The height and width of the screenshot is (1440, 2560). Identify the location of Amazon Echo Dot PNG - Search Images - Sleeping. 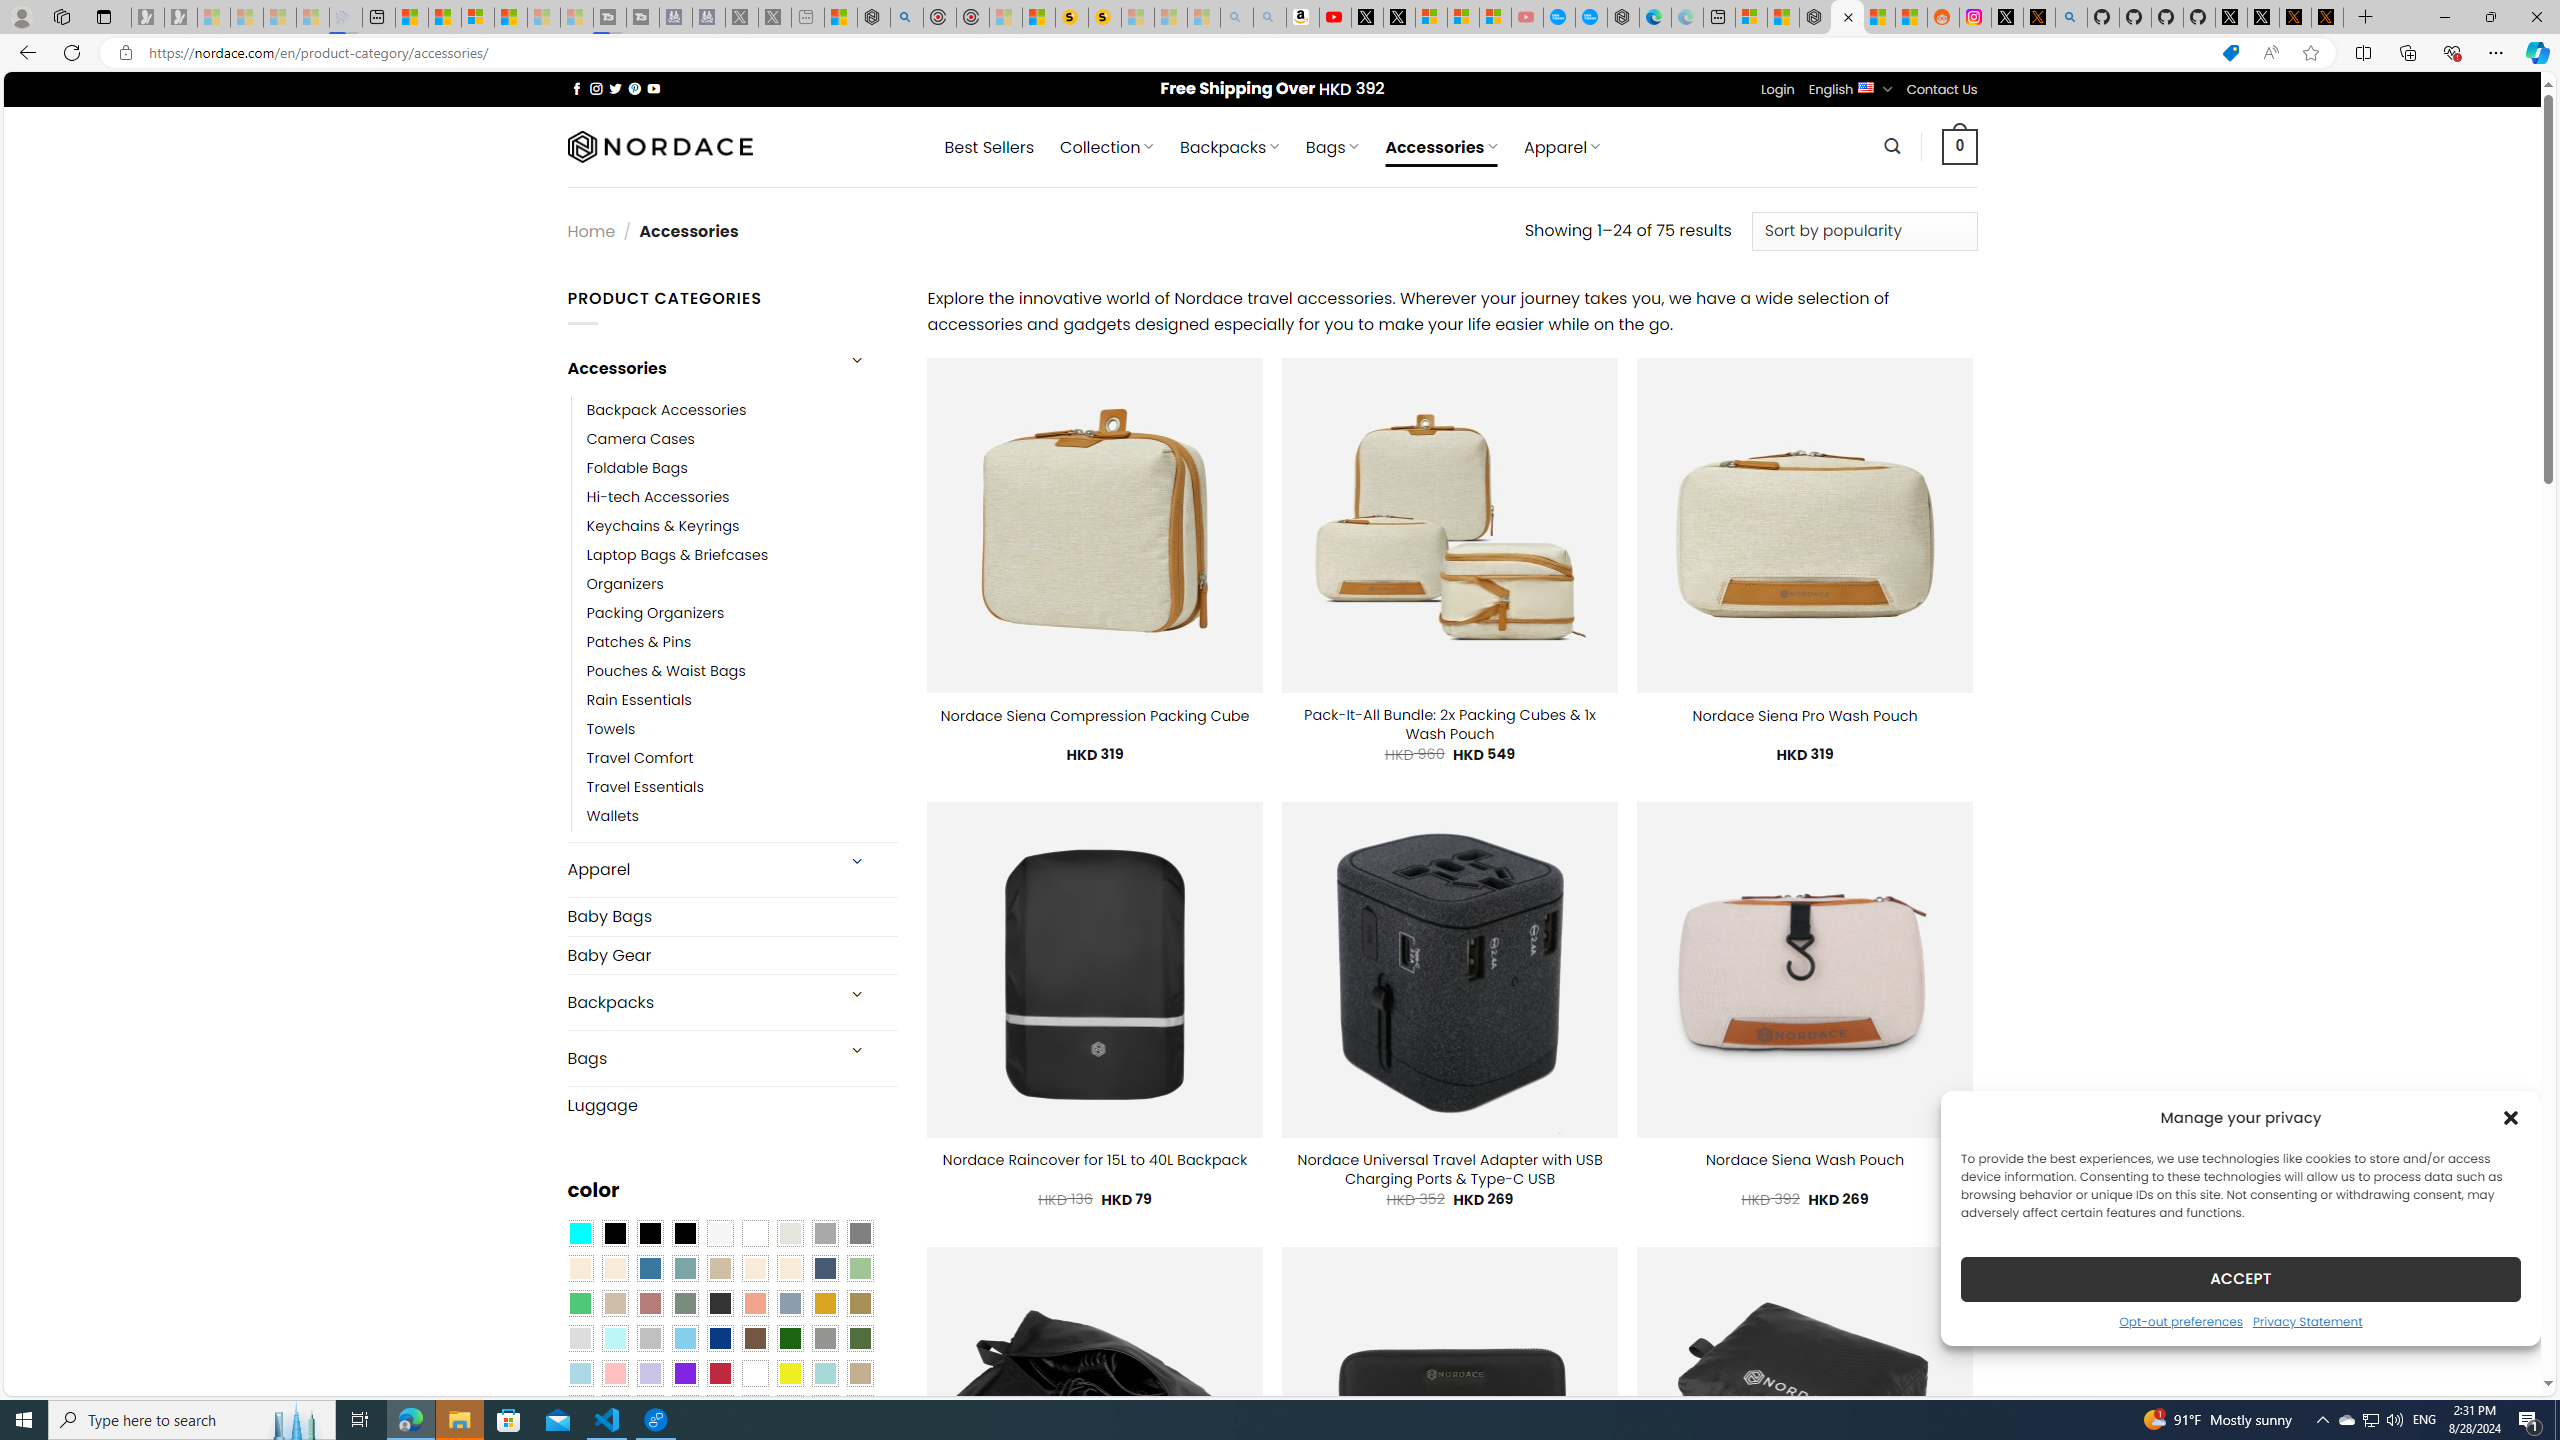
(1270, 17).